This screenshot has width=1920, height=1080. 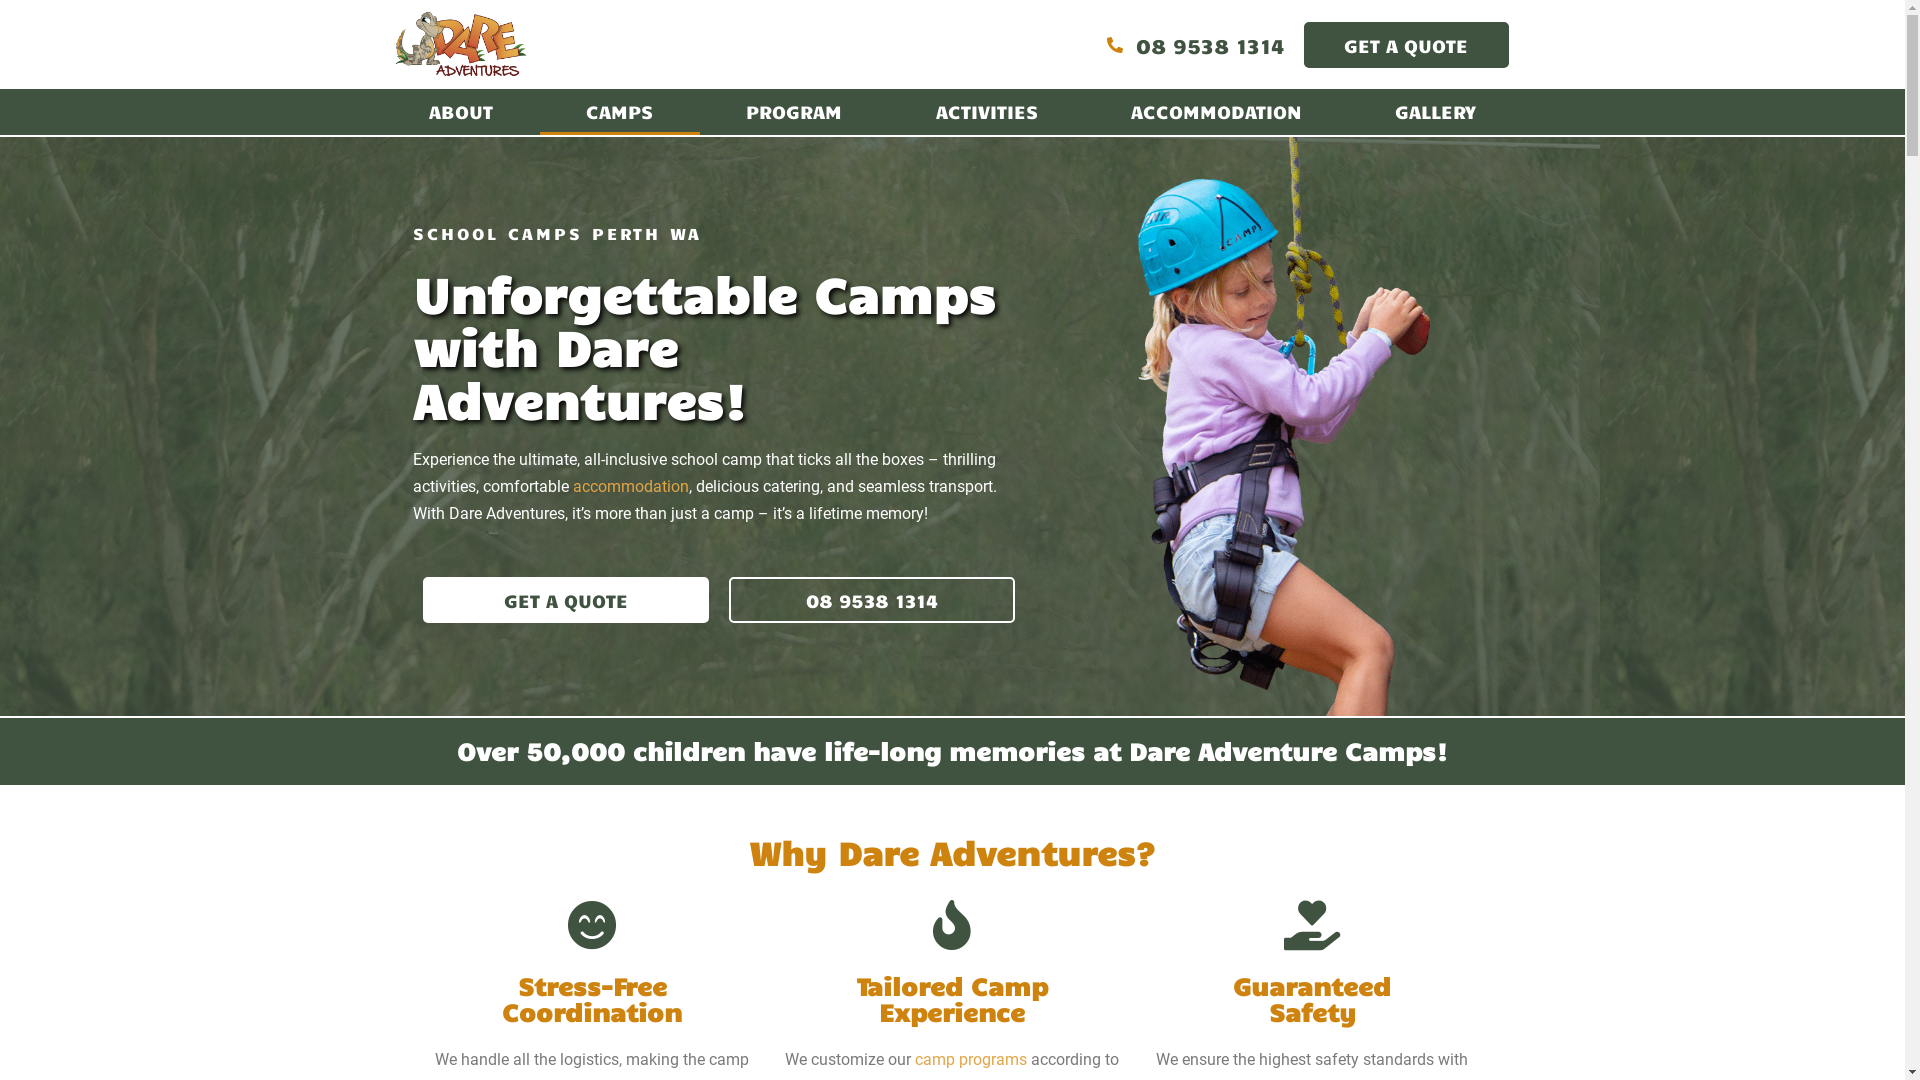 I want to click on GET A QUOTE, so click(x=565, y=600).